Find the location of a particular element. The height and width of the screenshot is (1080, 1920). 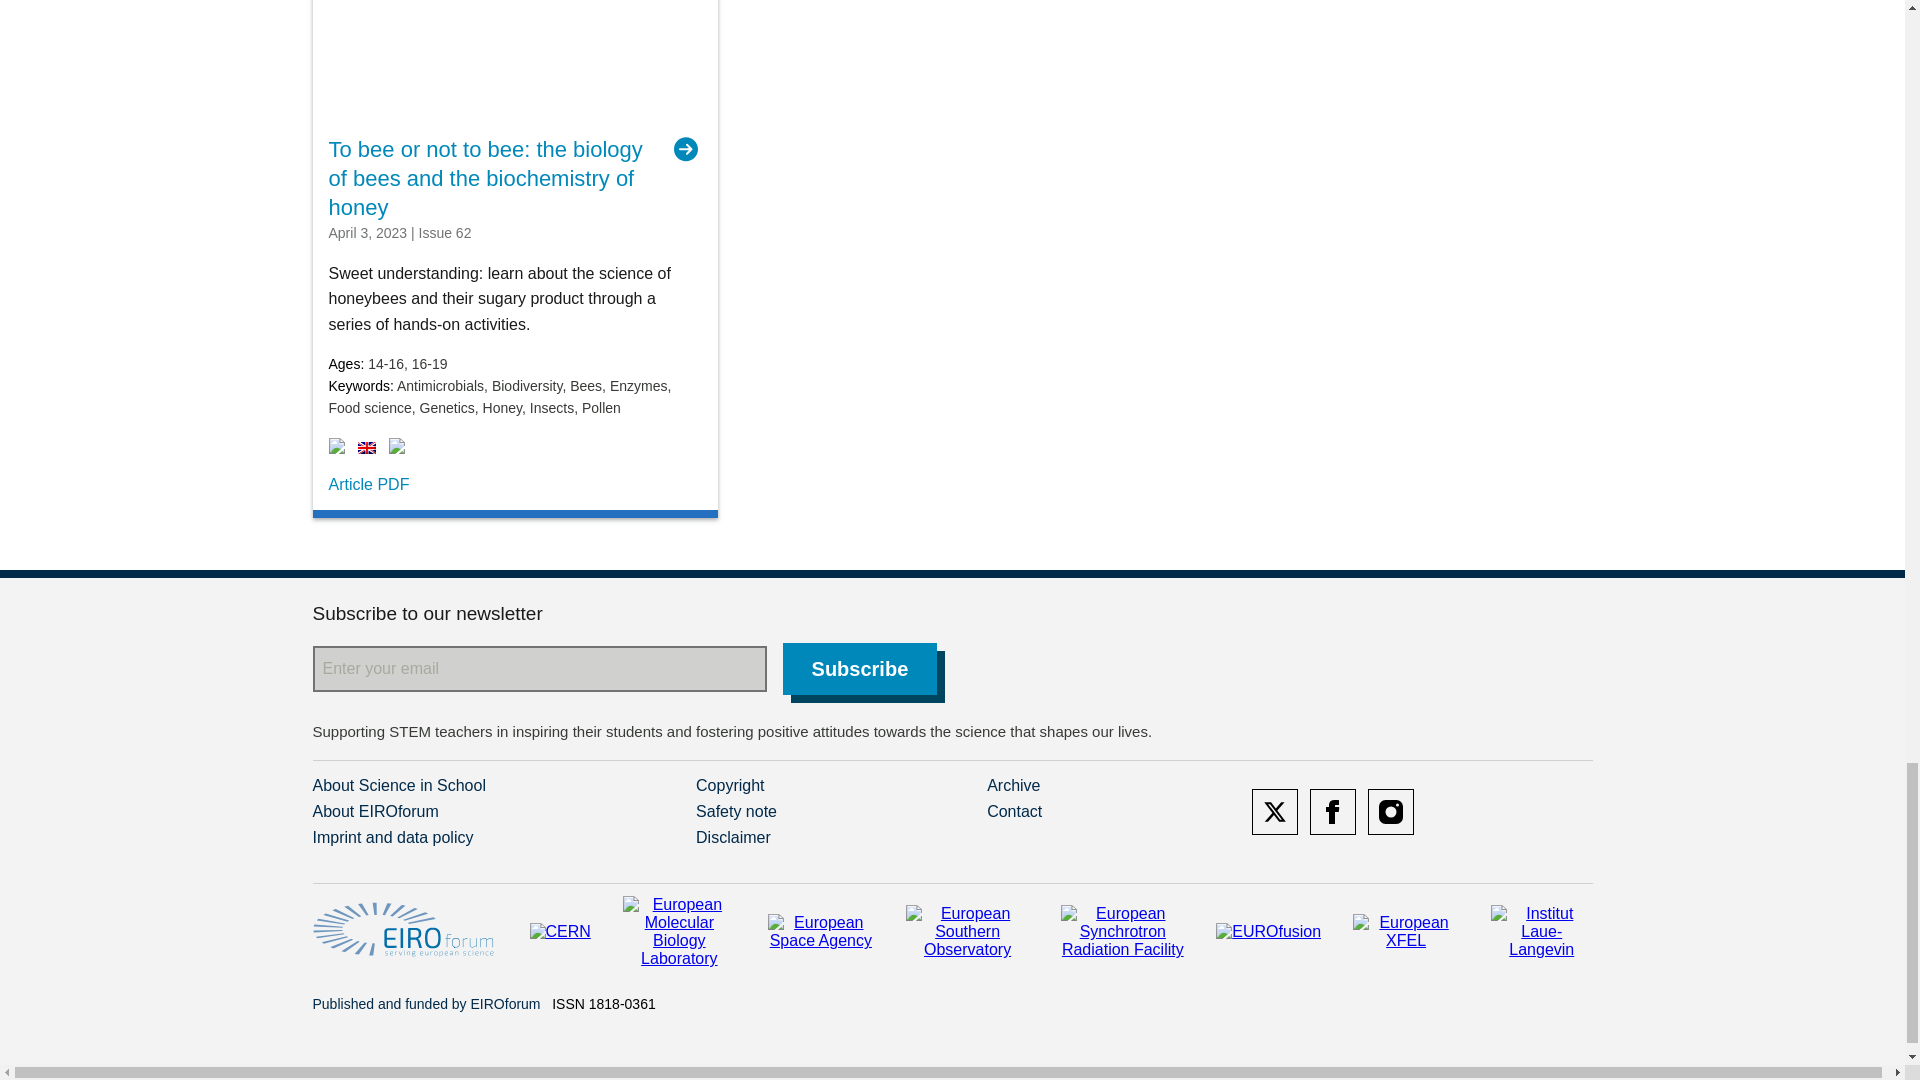

CERN is located at coordinates (560, 932).